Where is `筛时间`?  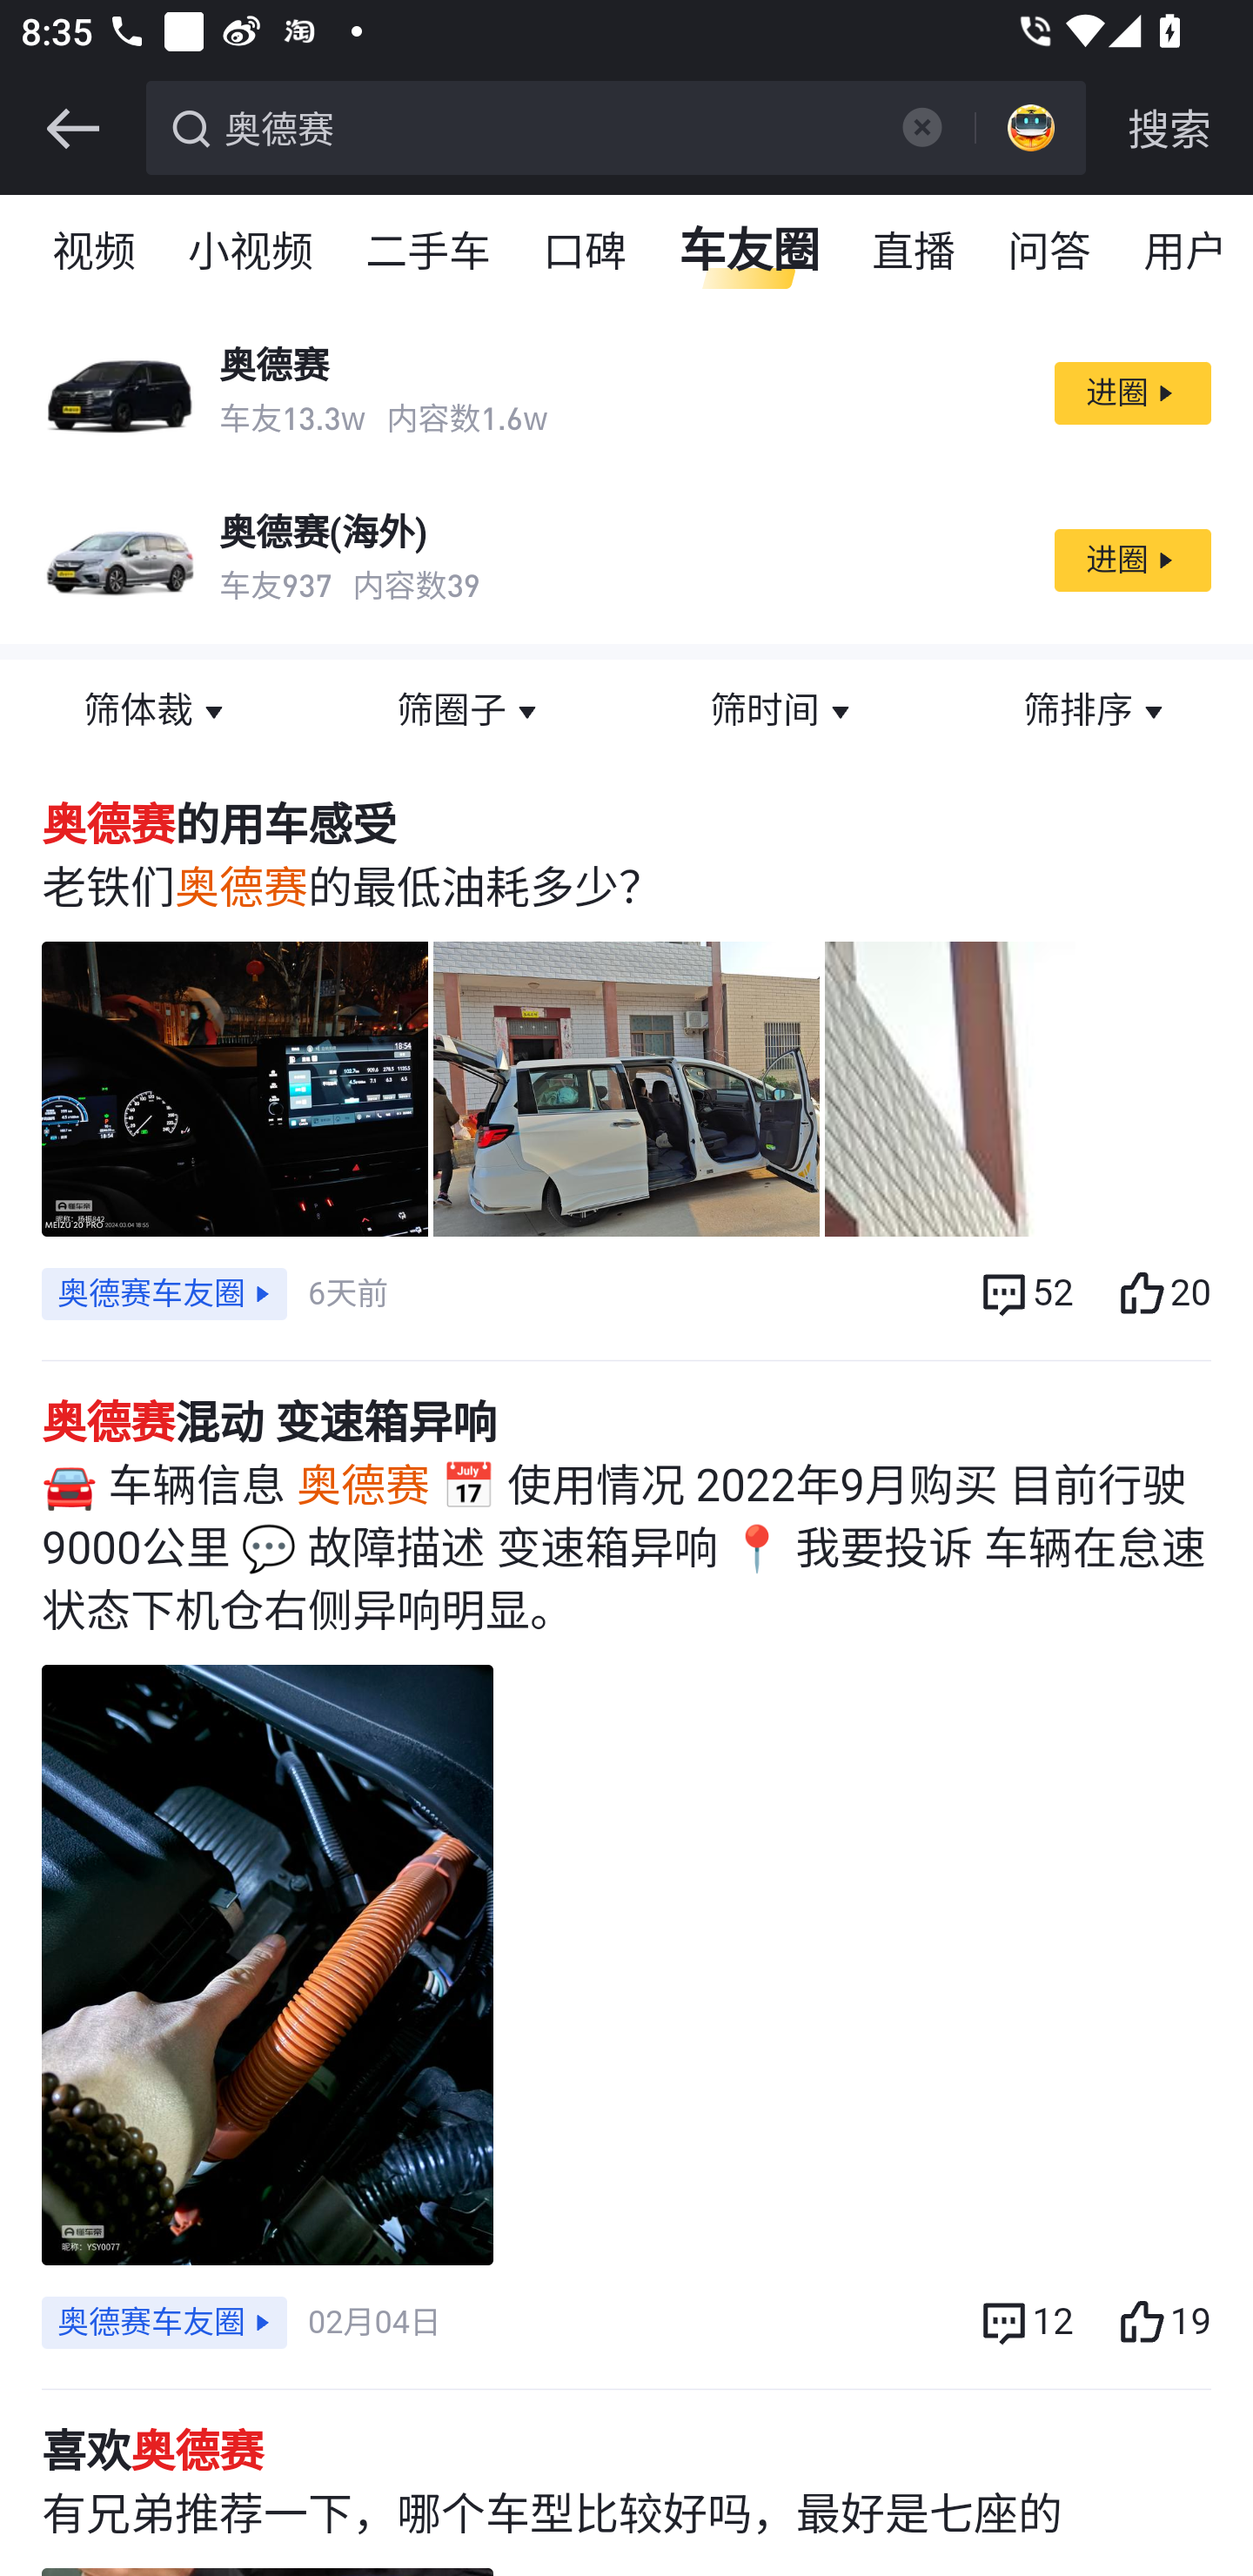 筛时间 is located at coordinates (783, 712).